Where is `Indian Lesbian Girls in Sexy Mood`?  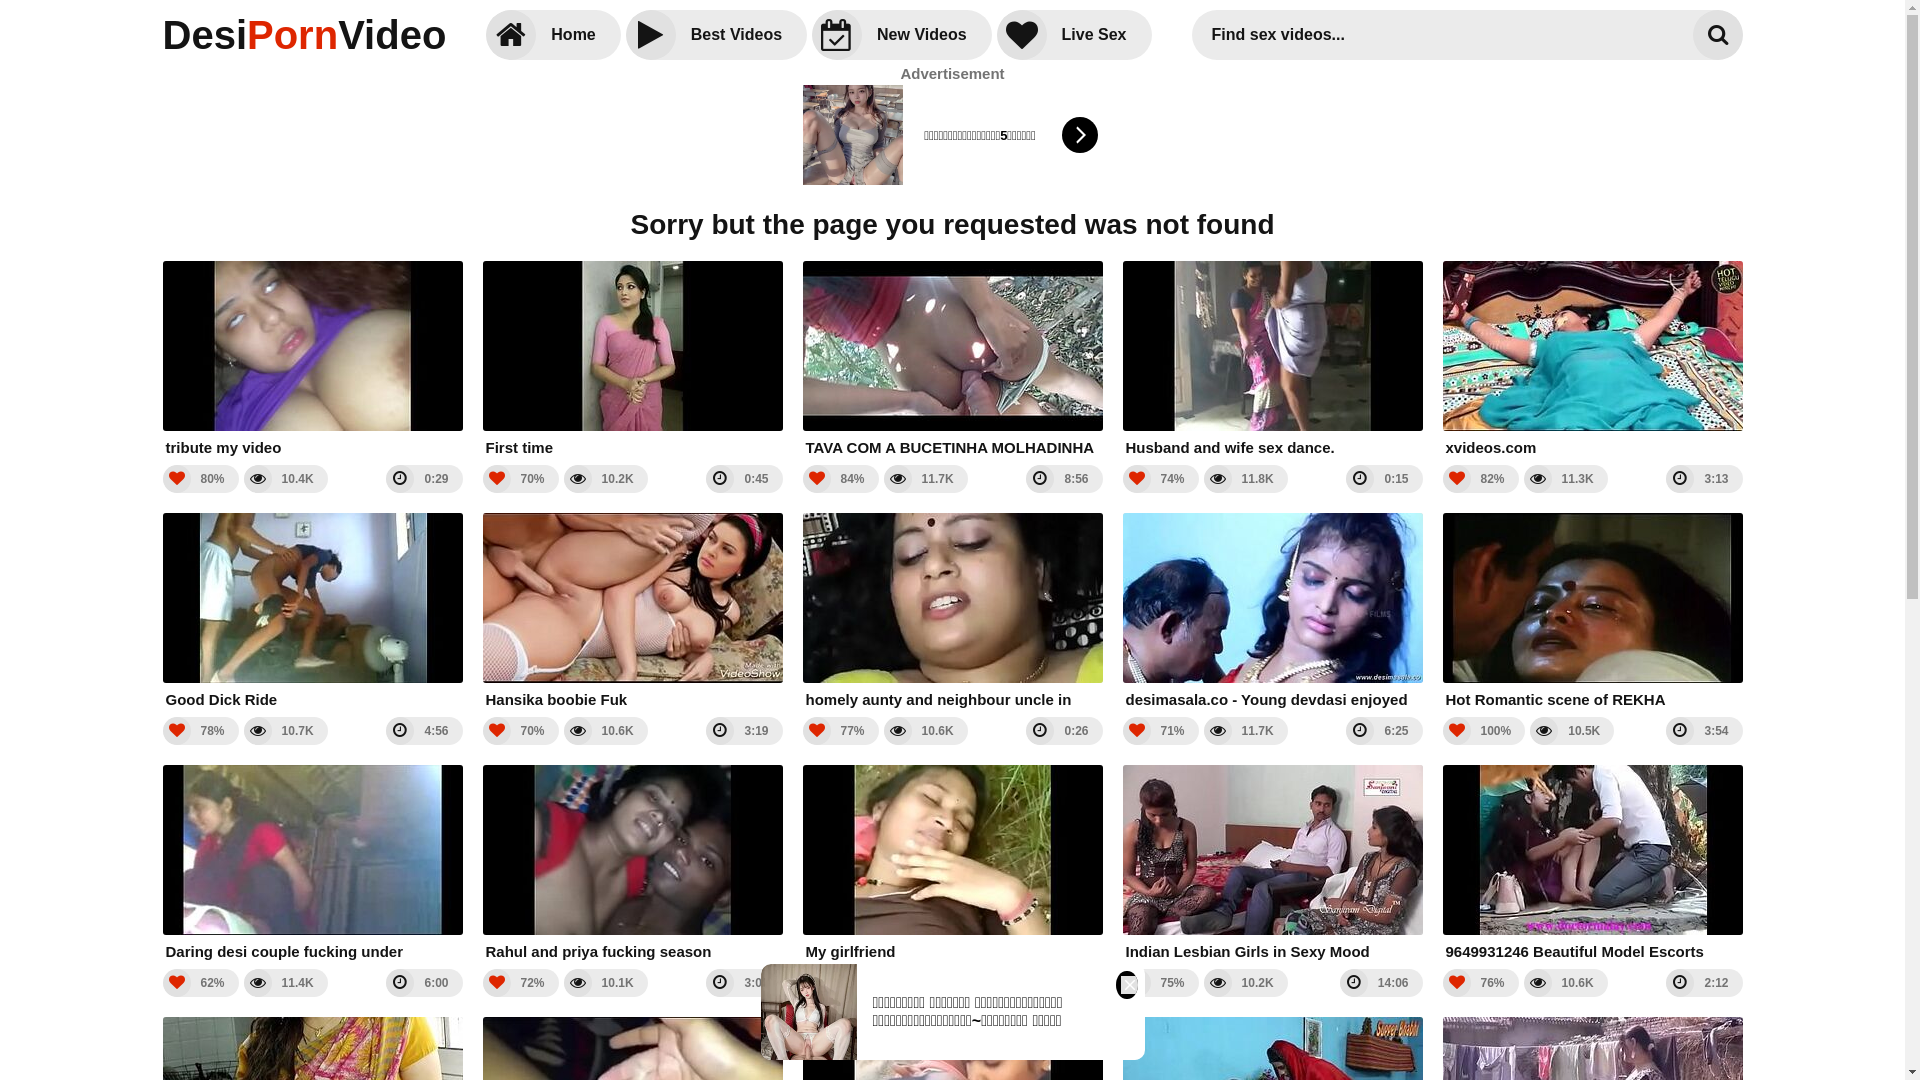
Indian Lesbian Girls in Sexy Mood is located at coordinates (1272, 864).